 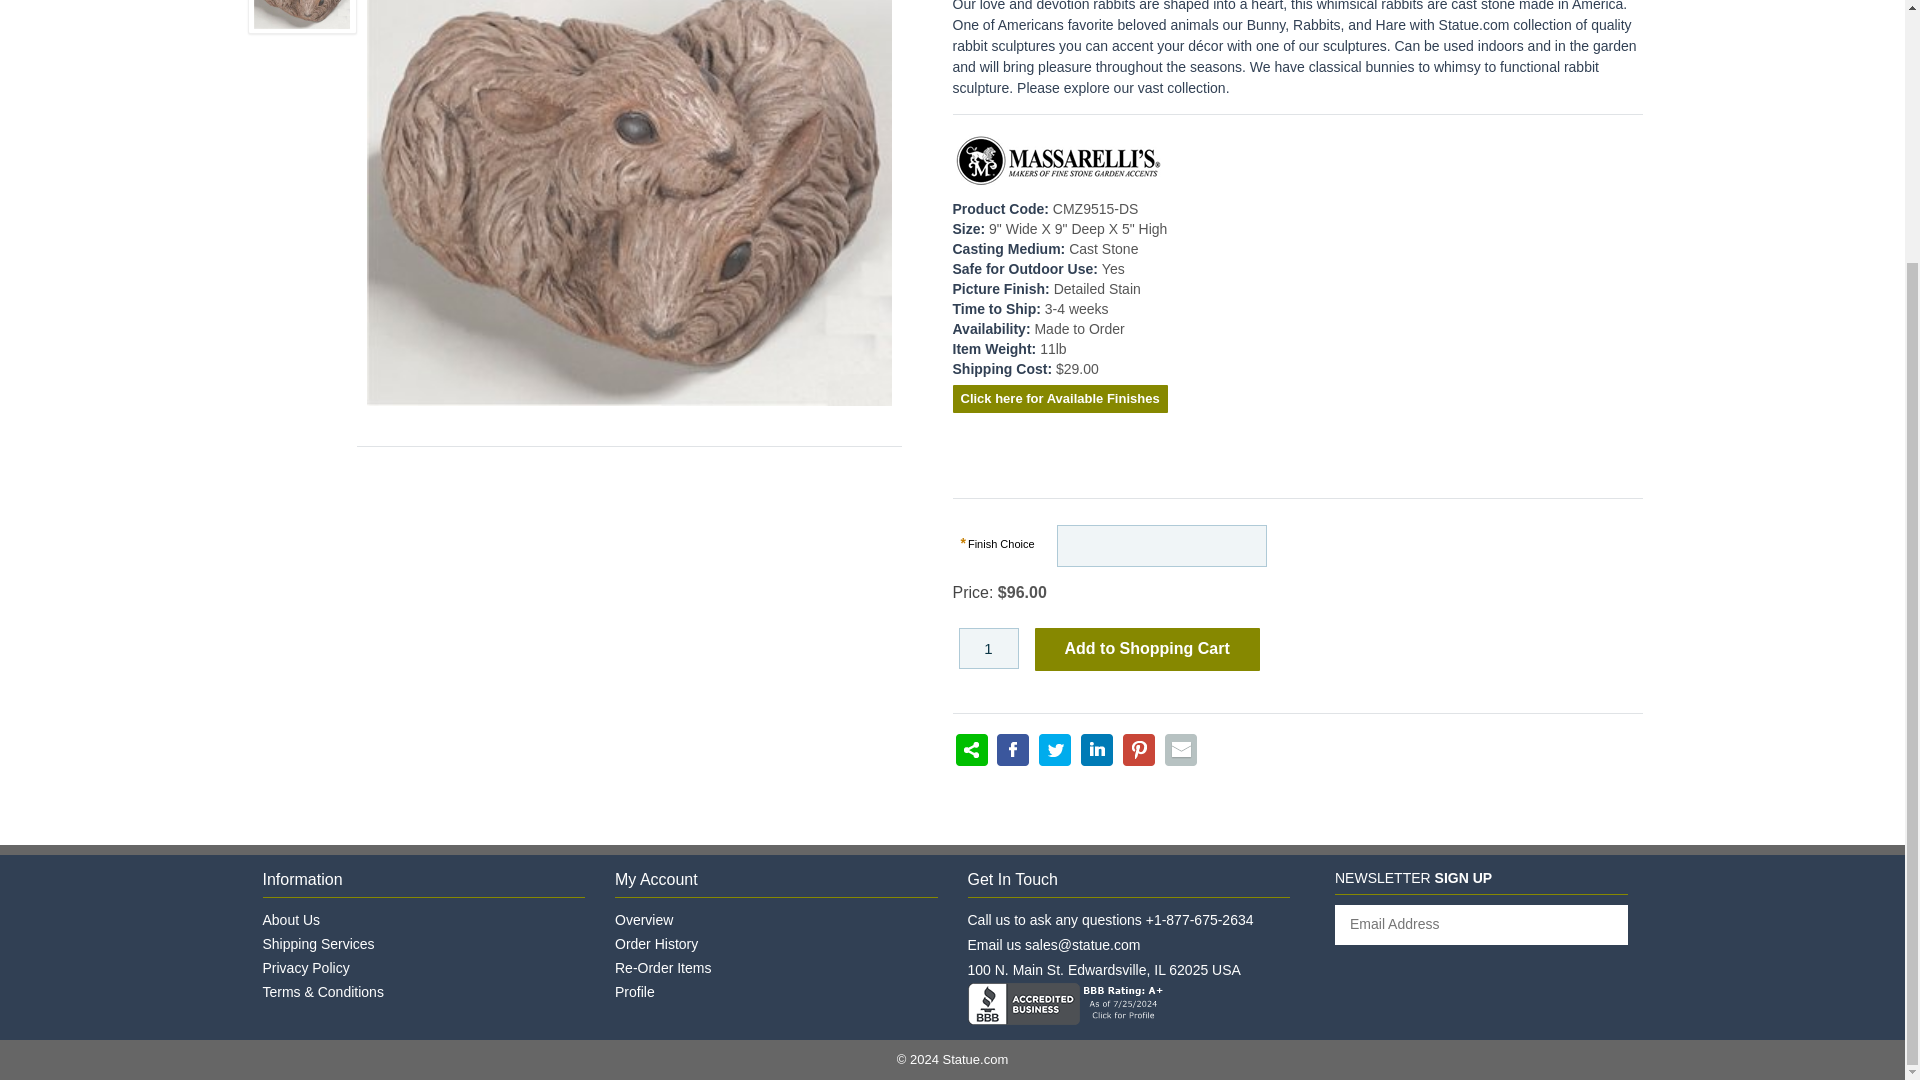 What do you see at coordinates (305, 968) in the screenshot?
I see `Privacy Policy` at bounding box center [305, 968].